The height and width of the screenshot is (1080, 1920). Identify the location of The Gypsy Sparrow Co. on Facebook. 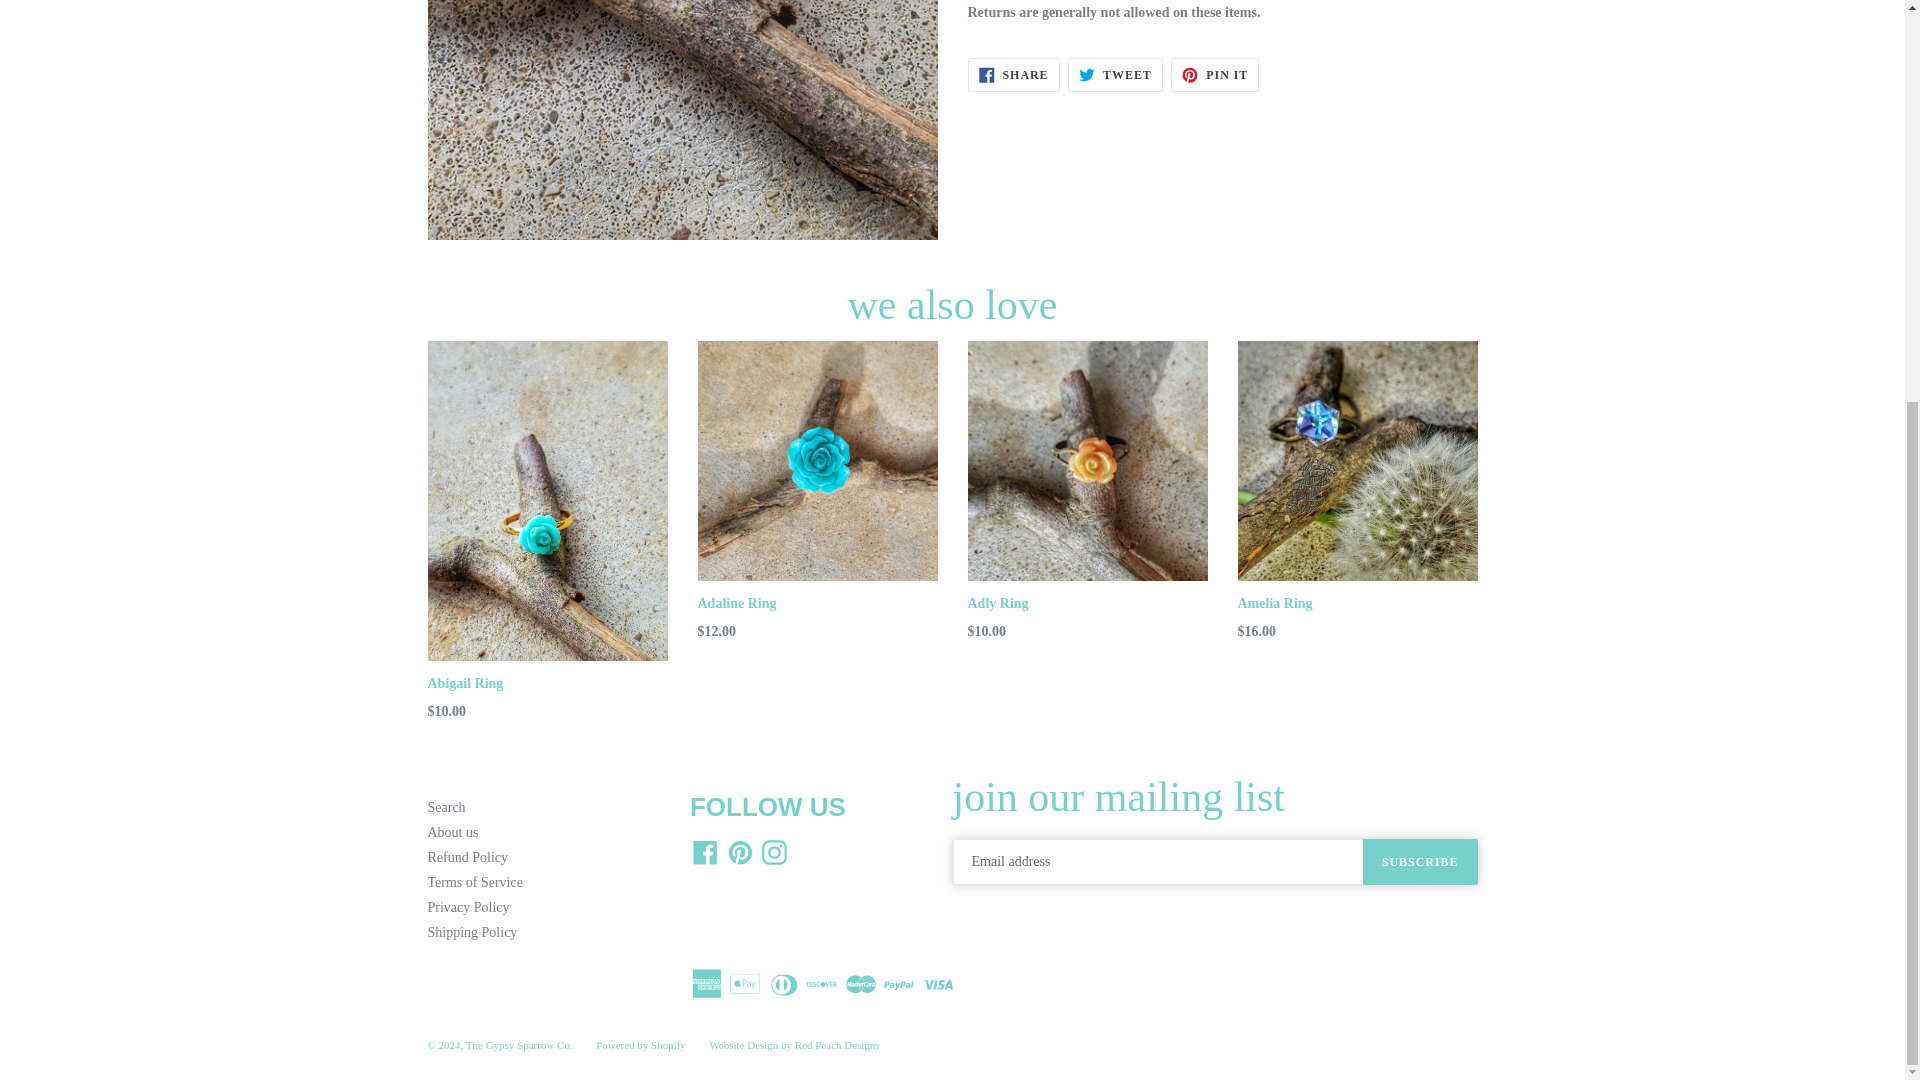
(705, 852).